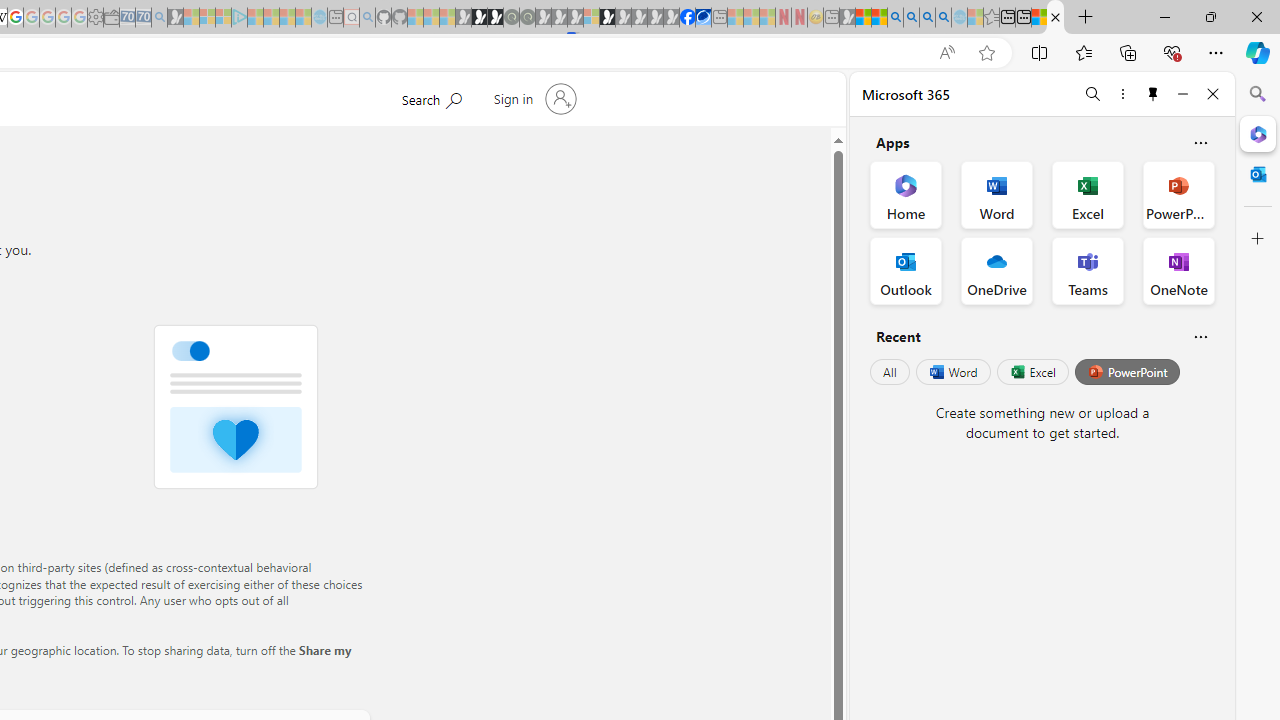  What do you see at coordinates (911, 18) in the screenshot?
I see `2009 Bing officially replaced Live Search on June 3 - Search` at bounding box center [911, 18].